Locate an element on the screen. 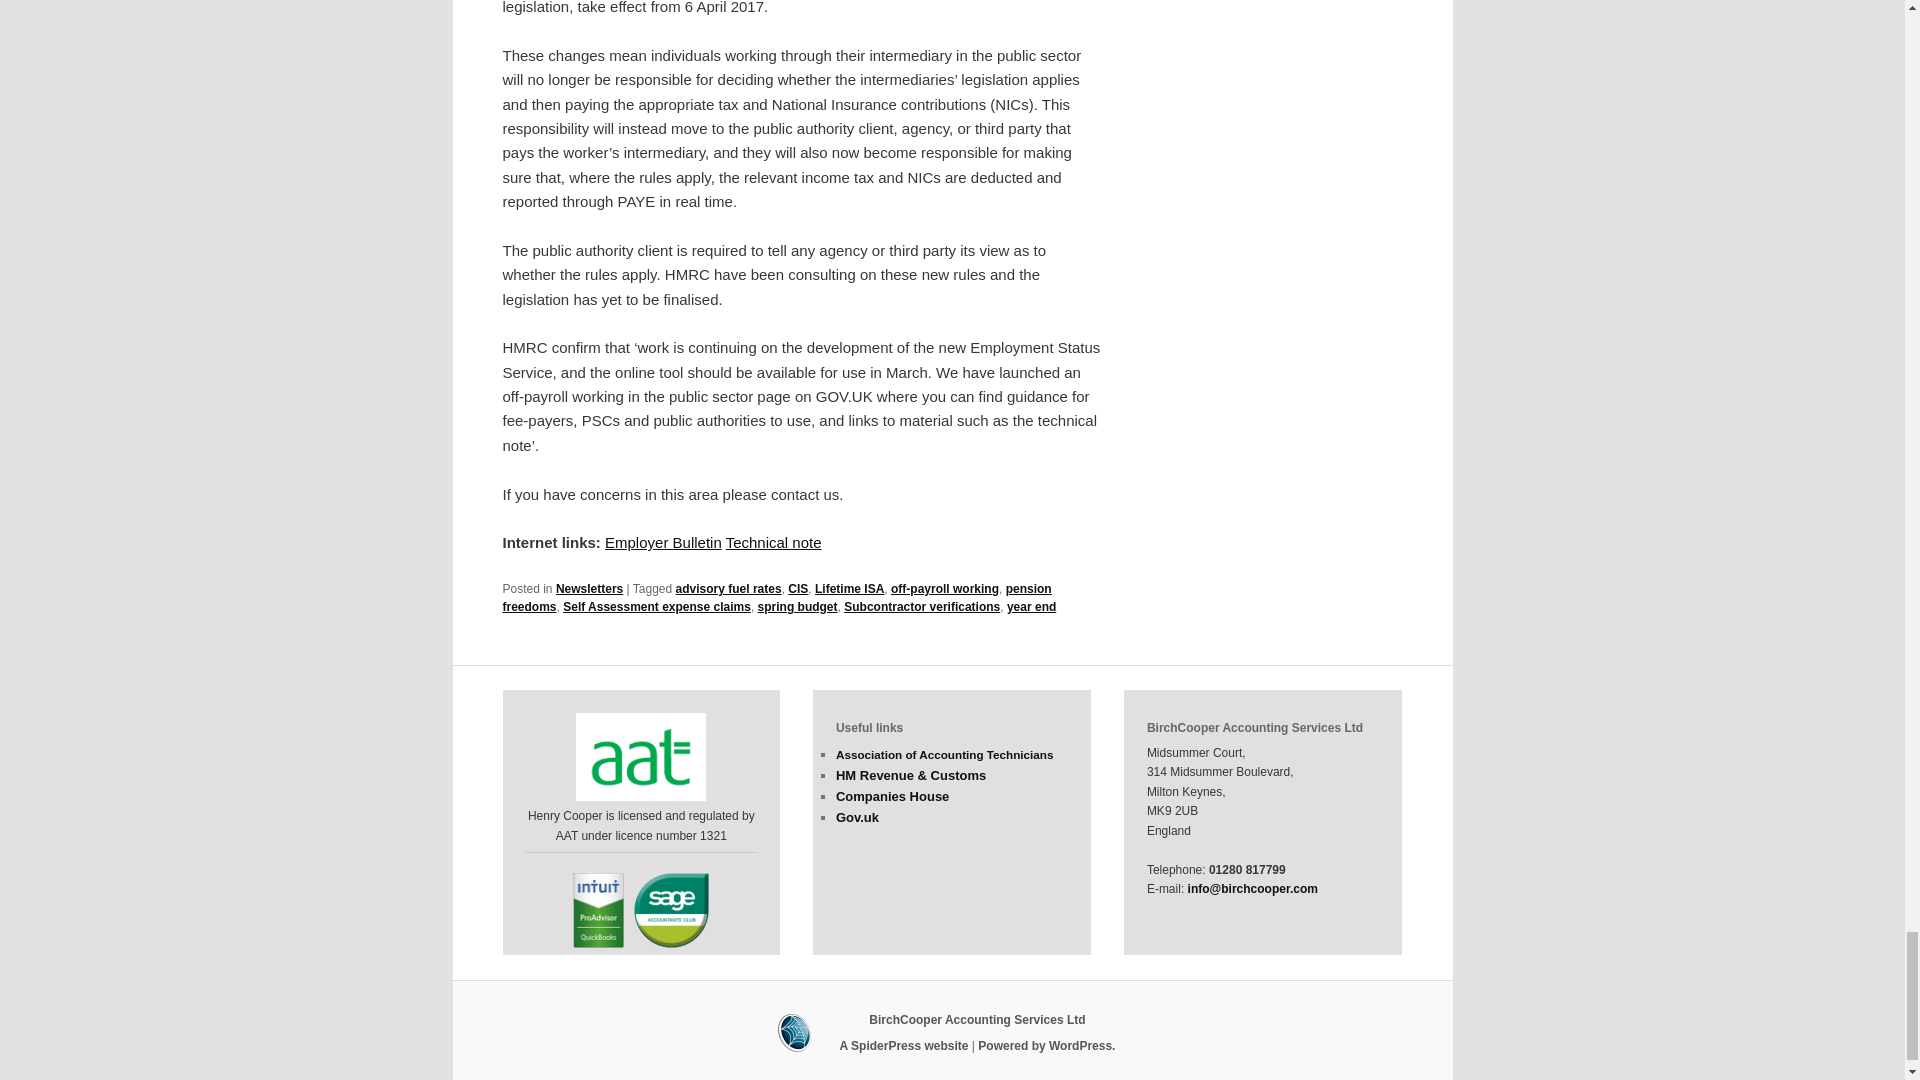 This screenshot has height=1080, width=1920. SpiderPress is located at coordinates (952, 1032).